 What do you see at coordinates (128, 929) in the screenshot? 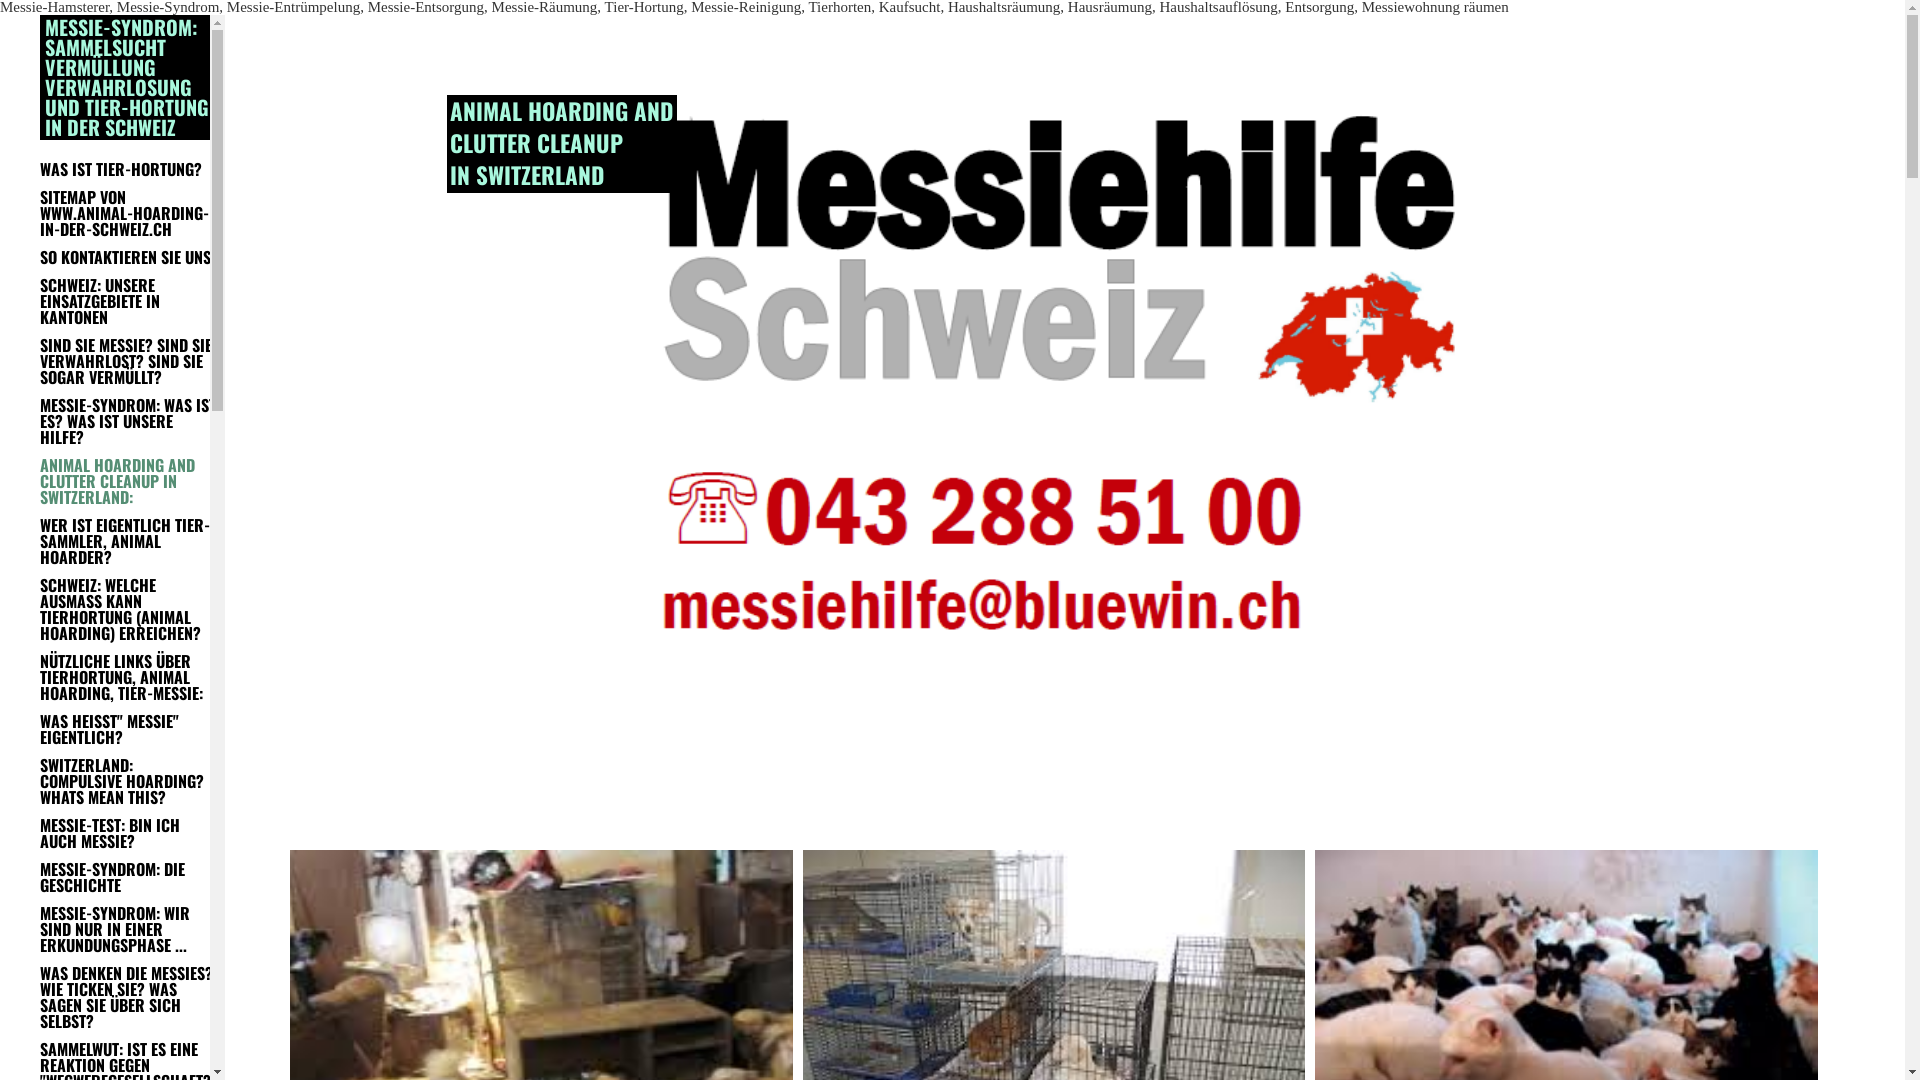
I see `MESSIE-SYNDROM: WIR SIND NUR IN EINER ERKUNDUNGSPHASE ...` at bounding box center [128, 929].